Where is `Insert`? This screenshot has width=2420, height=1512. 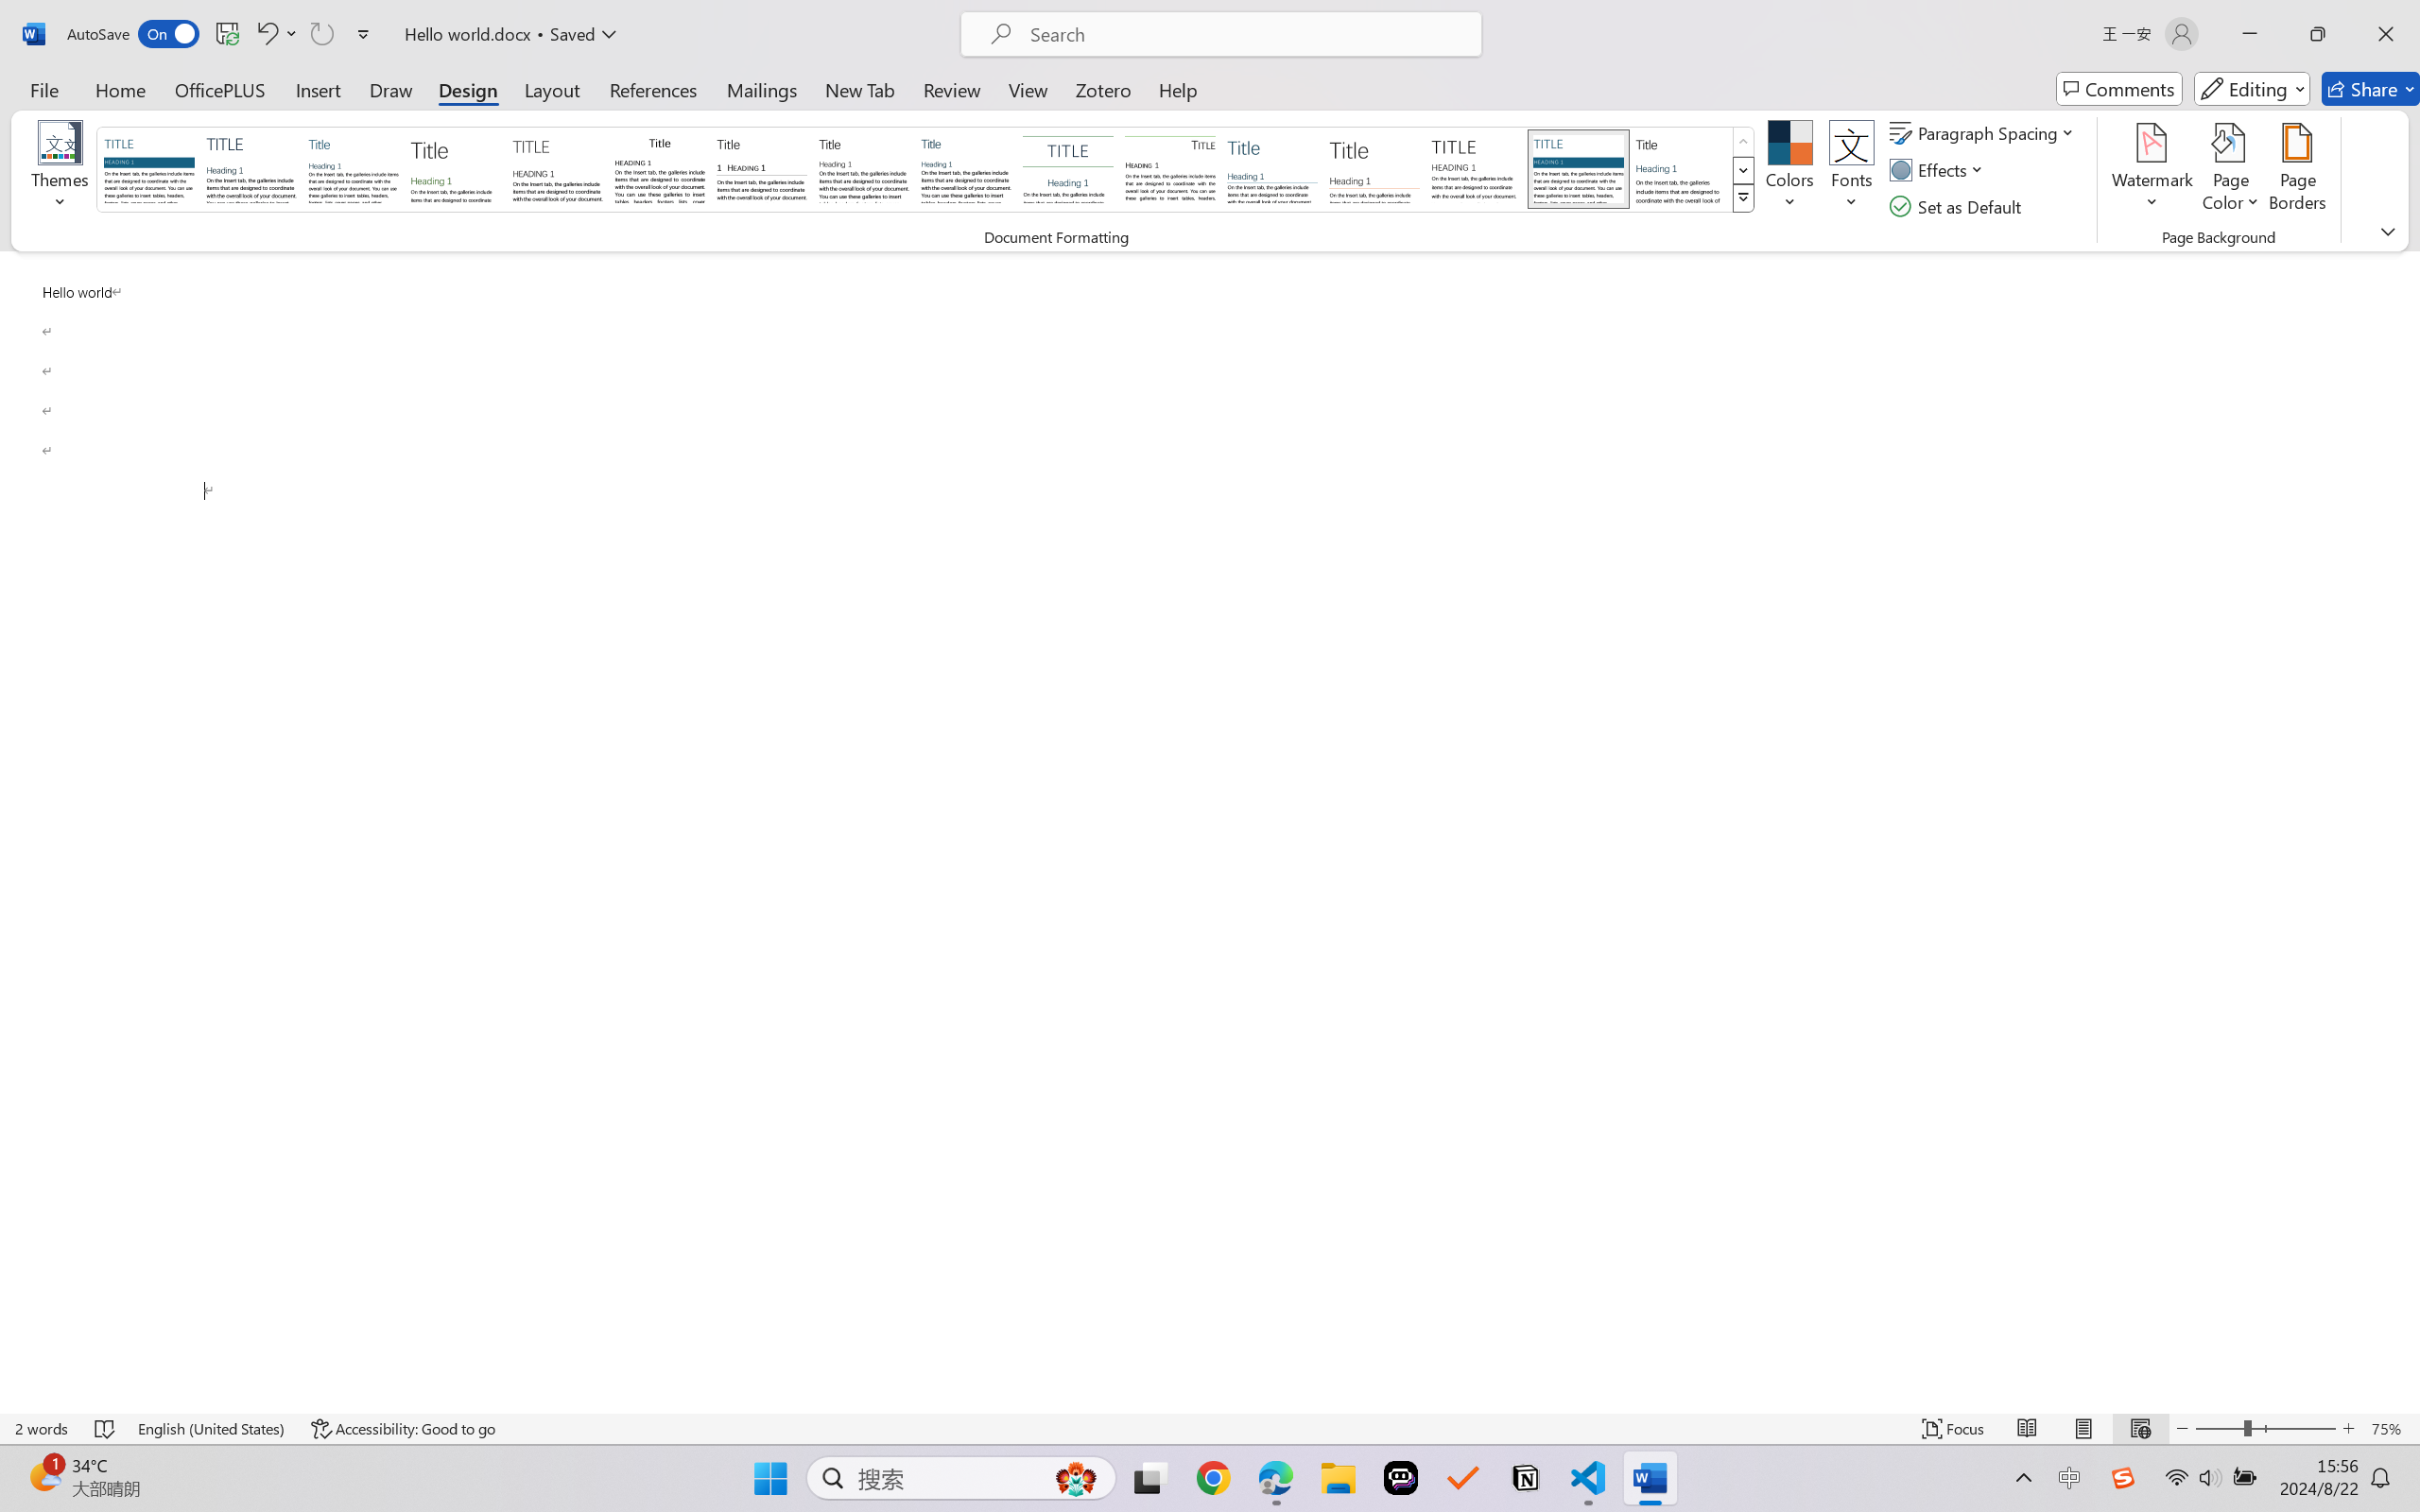
Insert is located at coordinates (318, 89).